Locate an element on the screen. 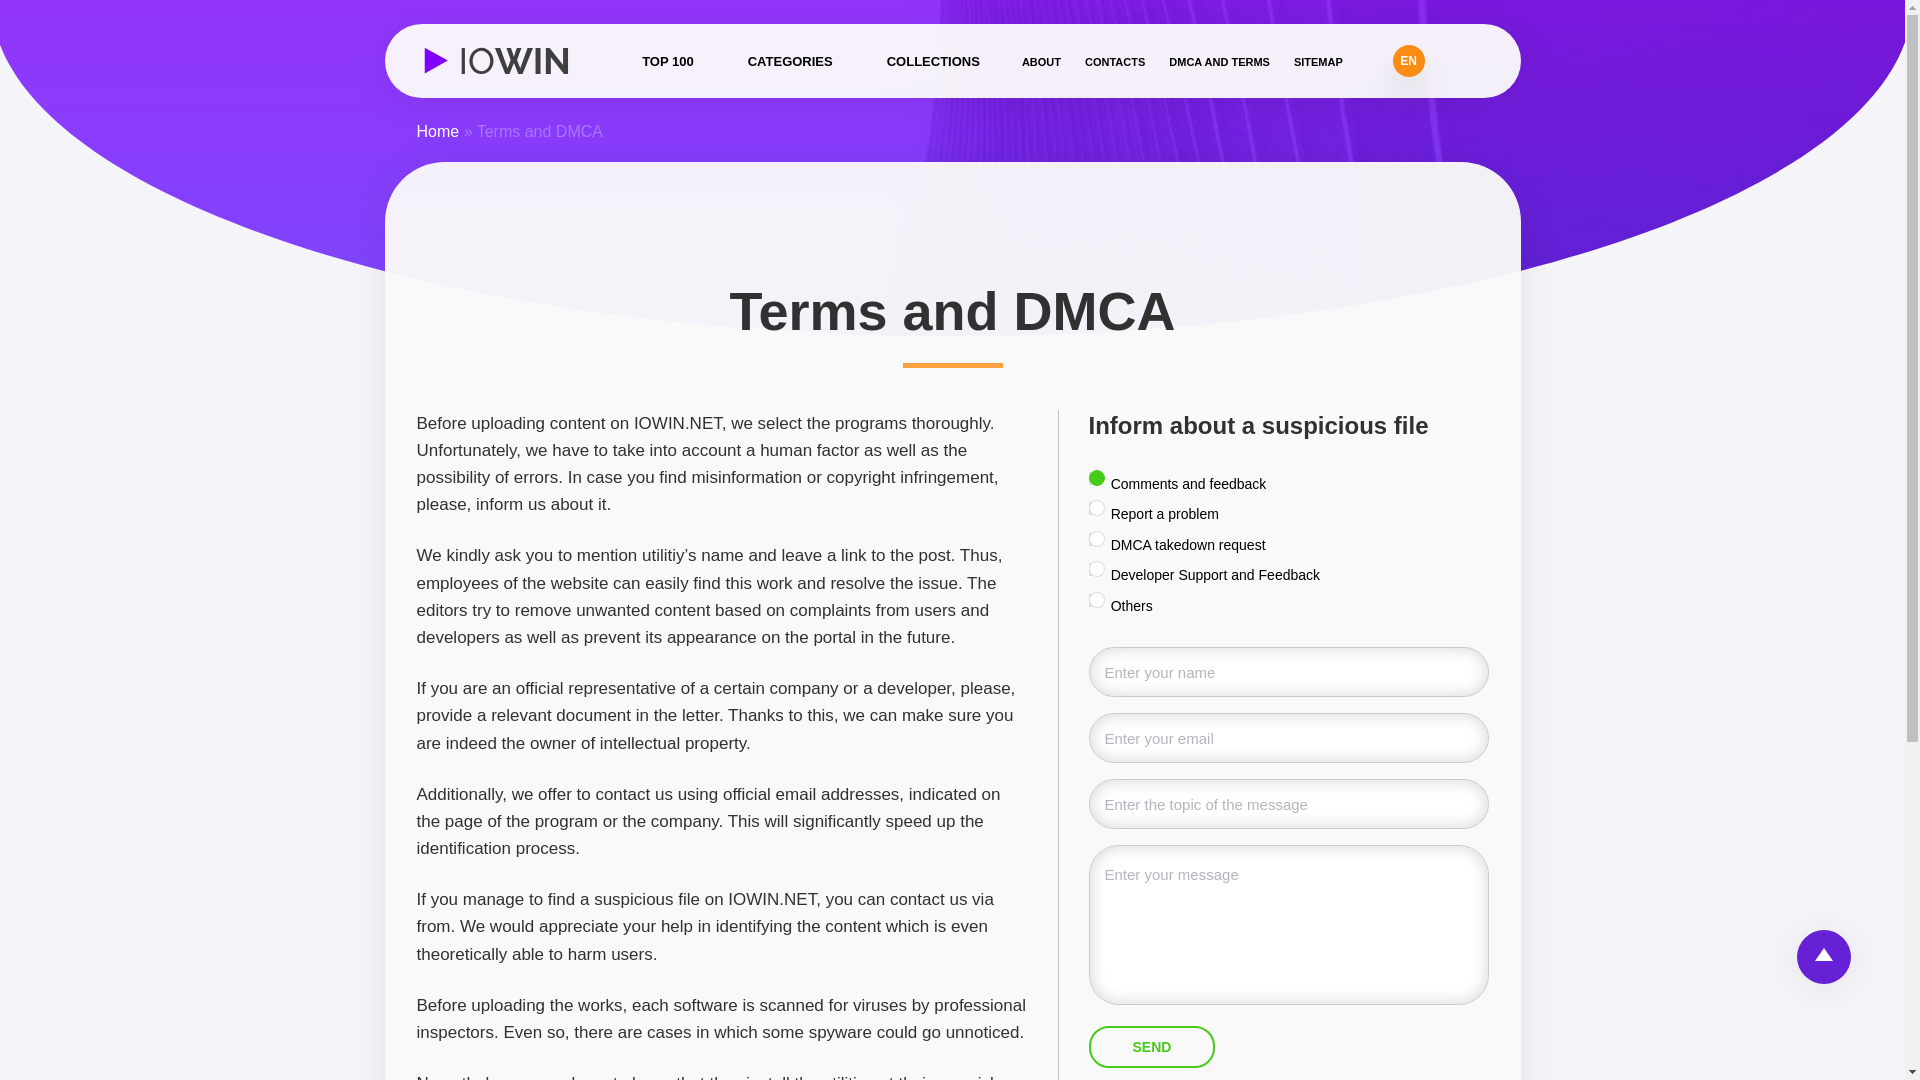 This screenshot has width=1920, height=1080. Comments and feedback is located at coordinates (1094, 478).